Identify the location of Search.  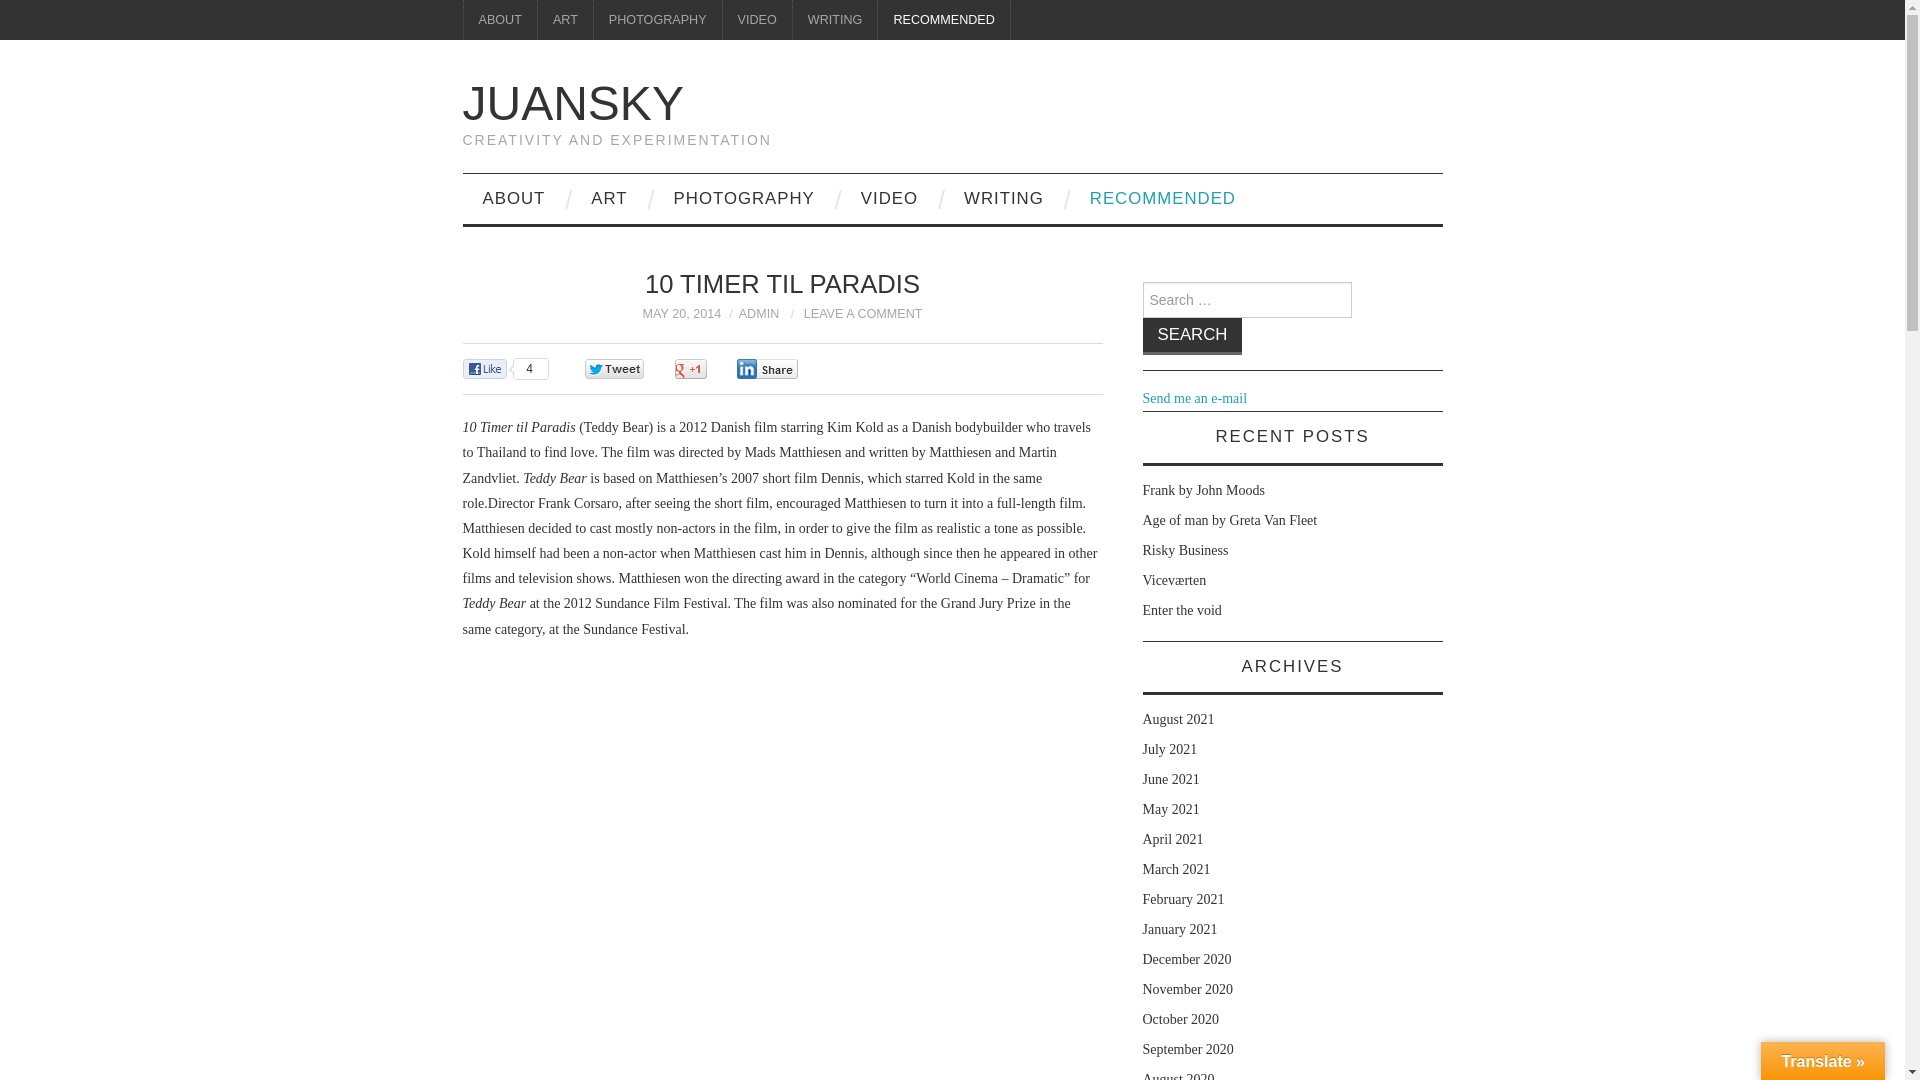
(1192, 336).